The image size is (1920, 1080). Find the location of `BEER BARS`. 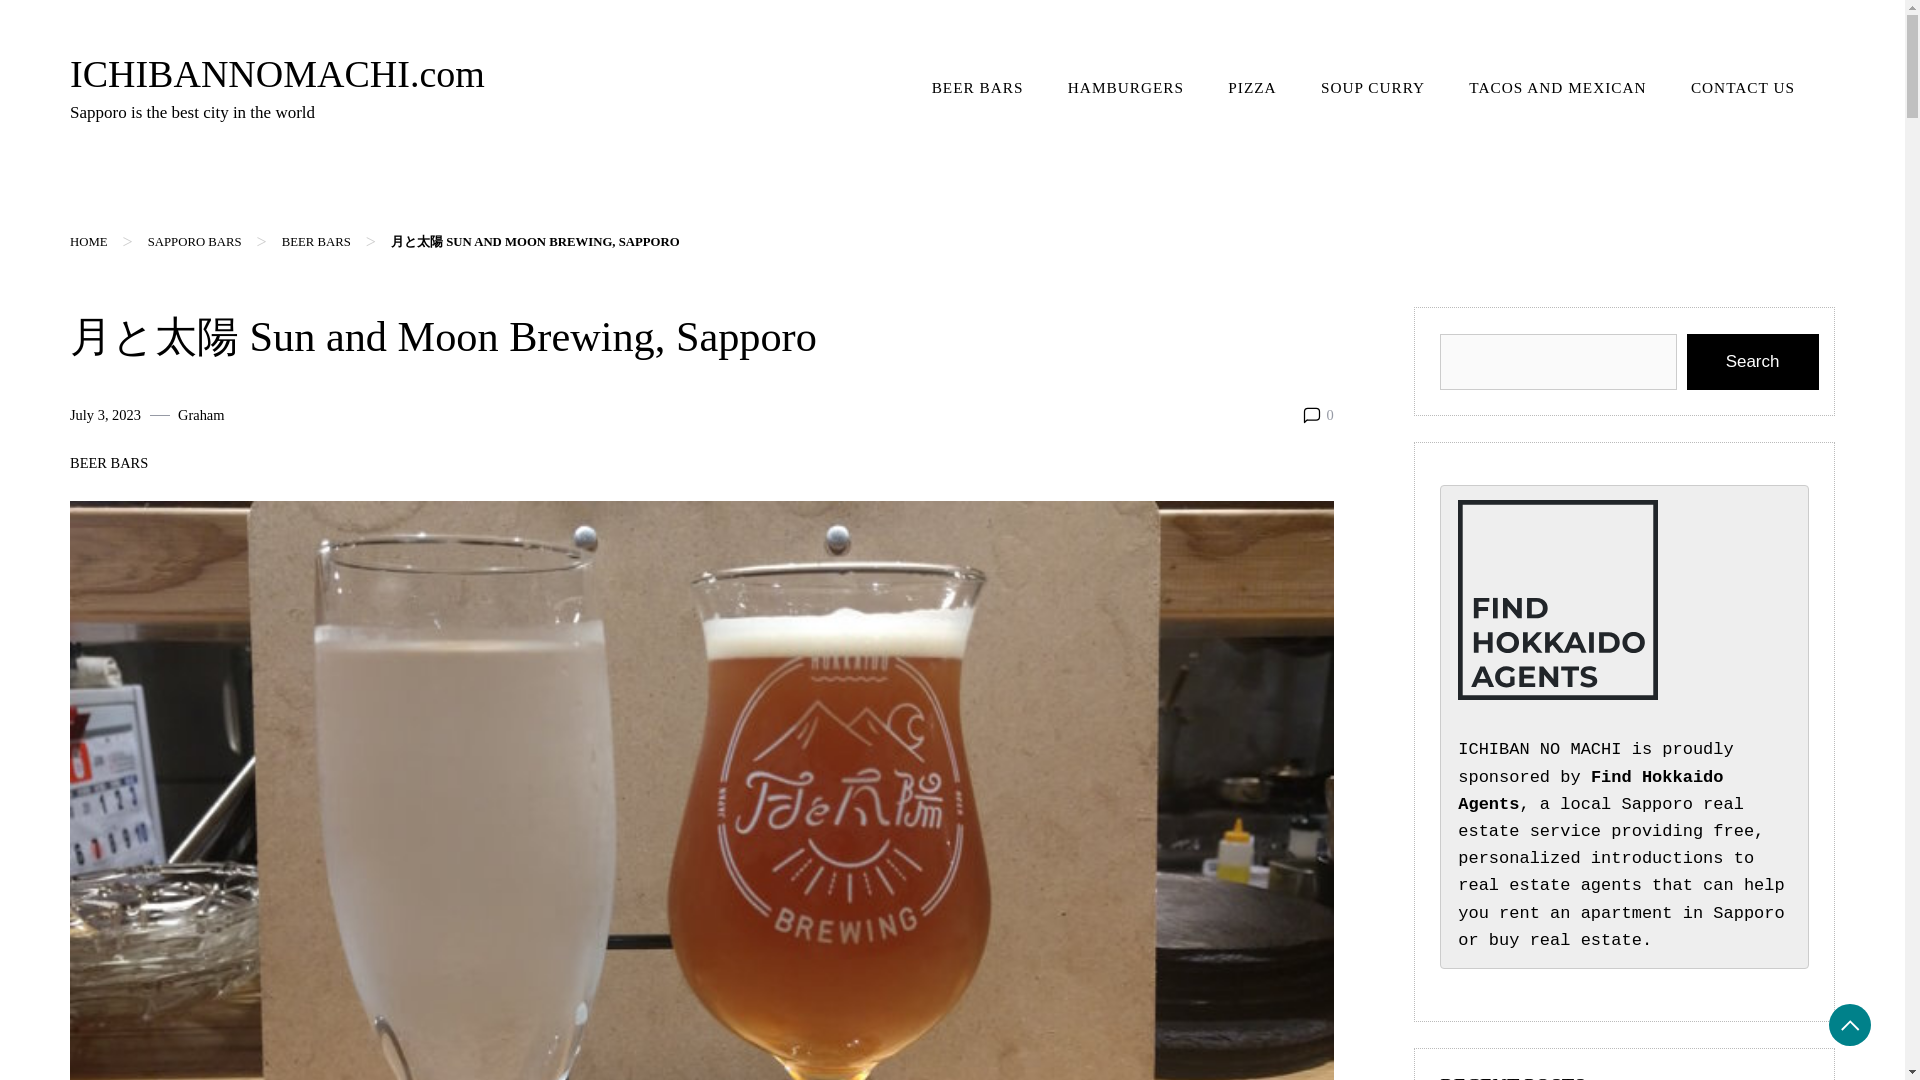

BEER BARS is located at coordinates (978, 88).